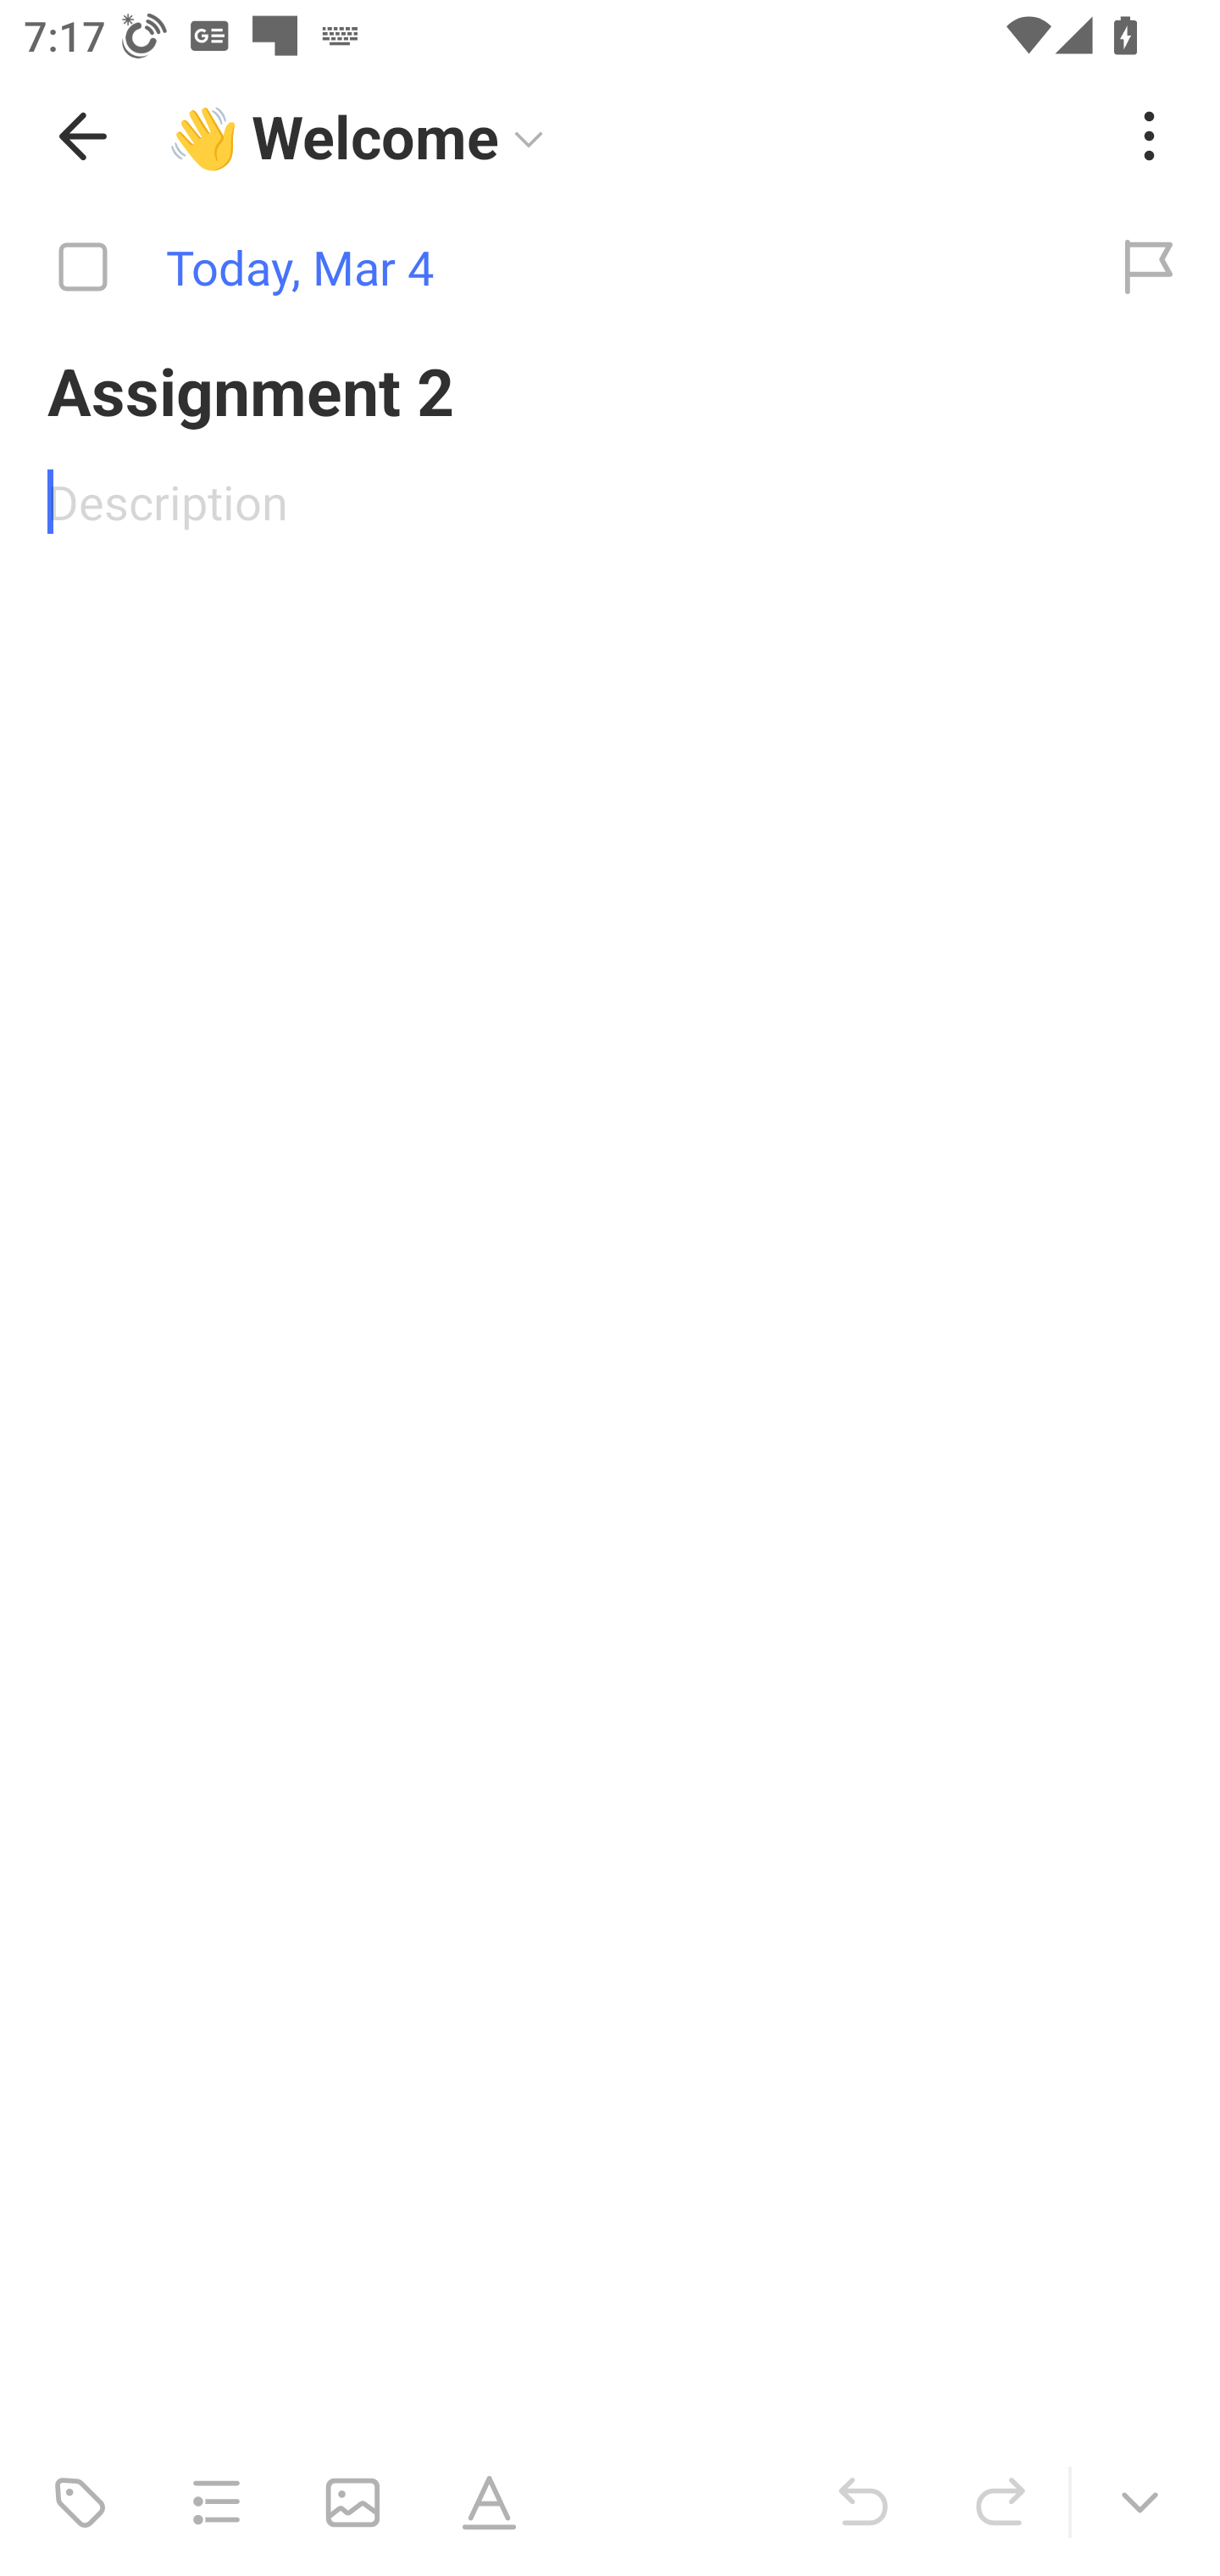 The image size is (1220, 2576). I want to click on Description, so click(610, 501).